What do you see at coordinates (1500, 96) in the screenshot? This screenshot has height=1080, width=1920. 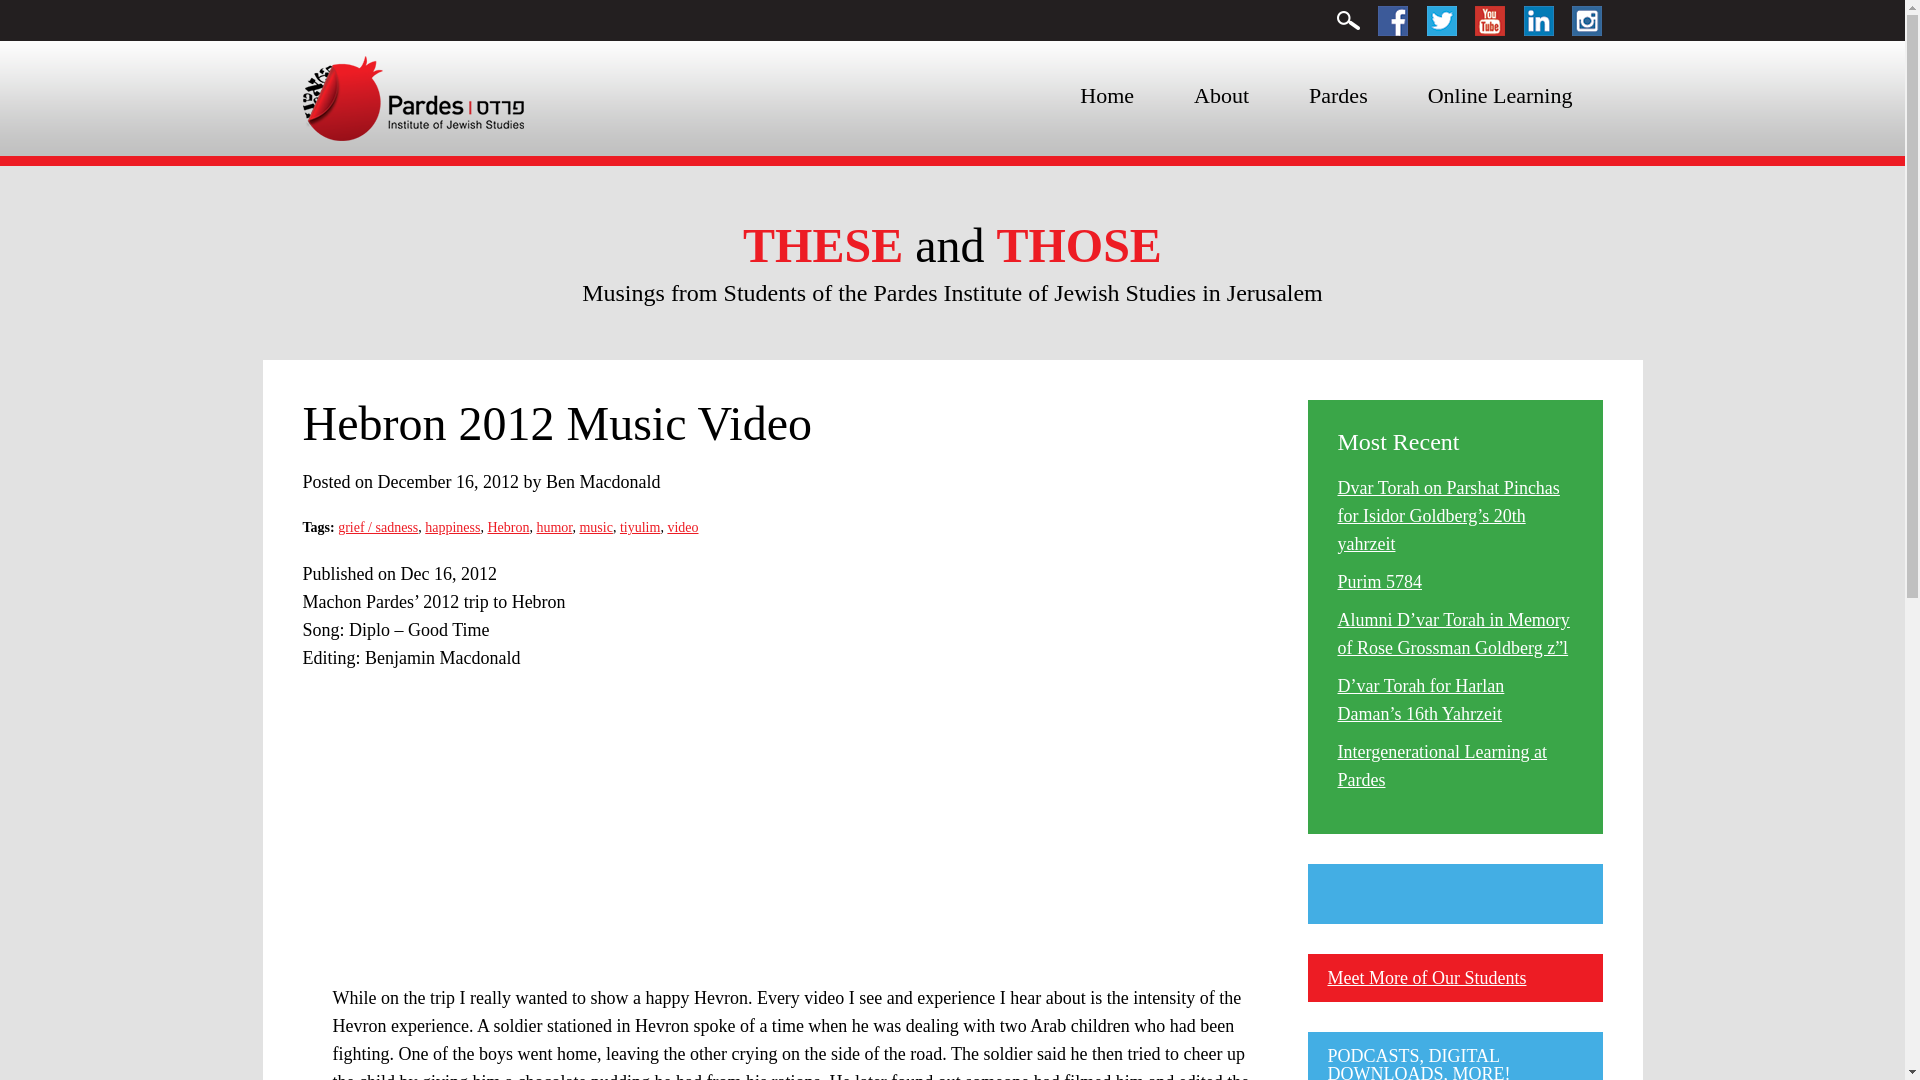 I see `Online Learning` at bounding box center [1500, 96].